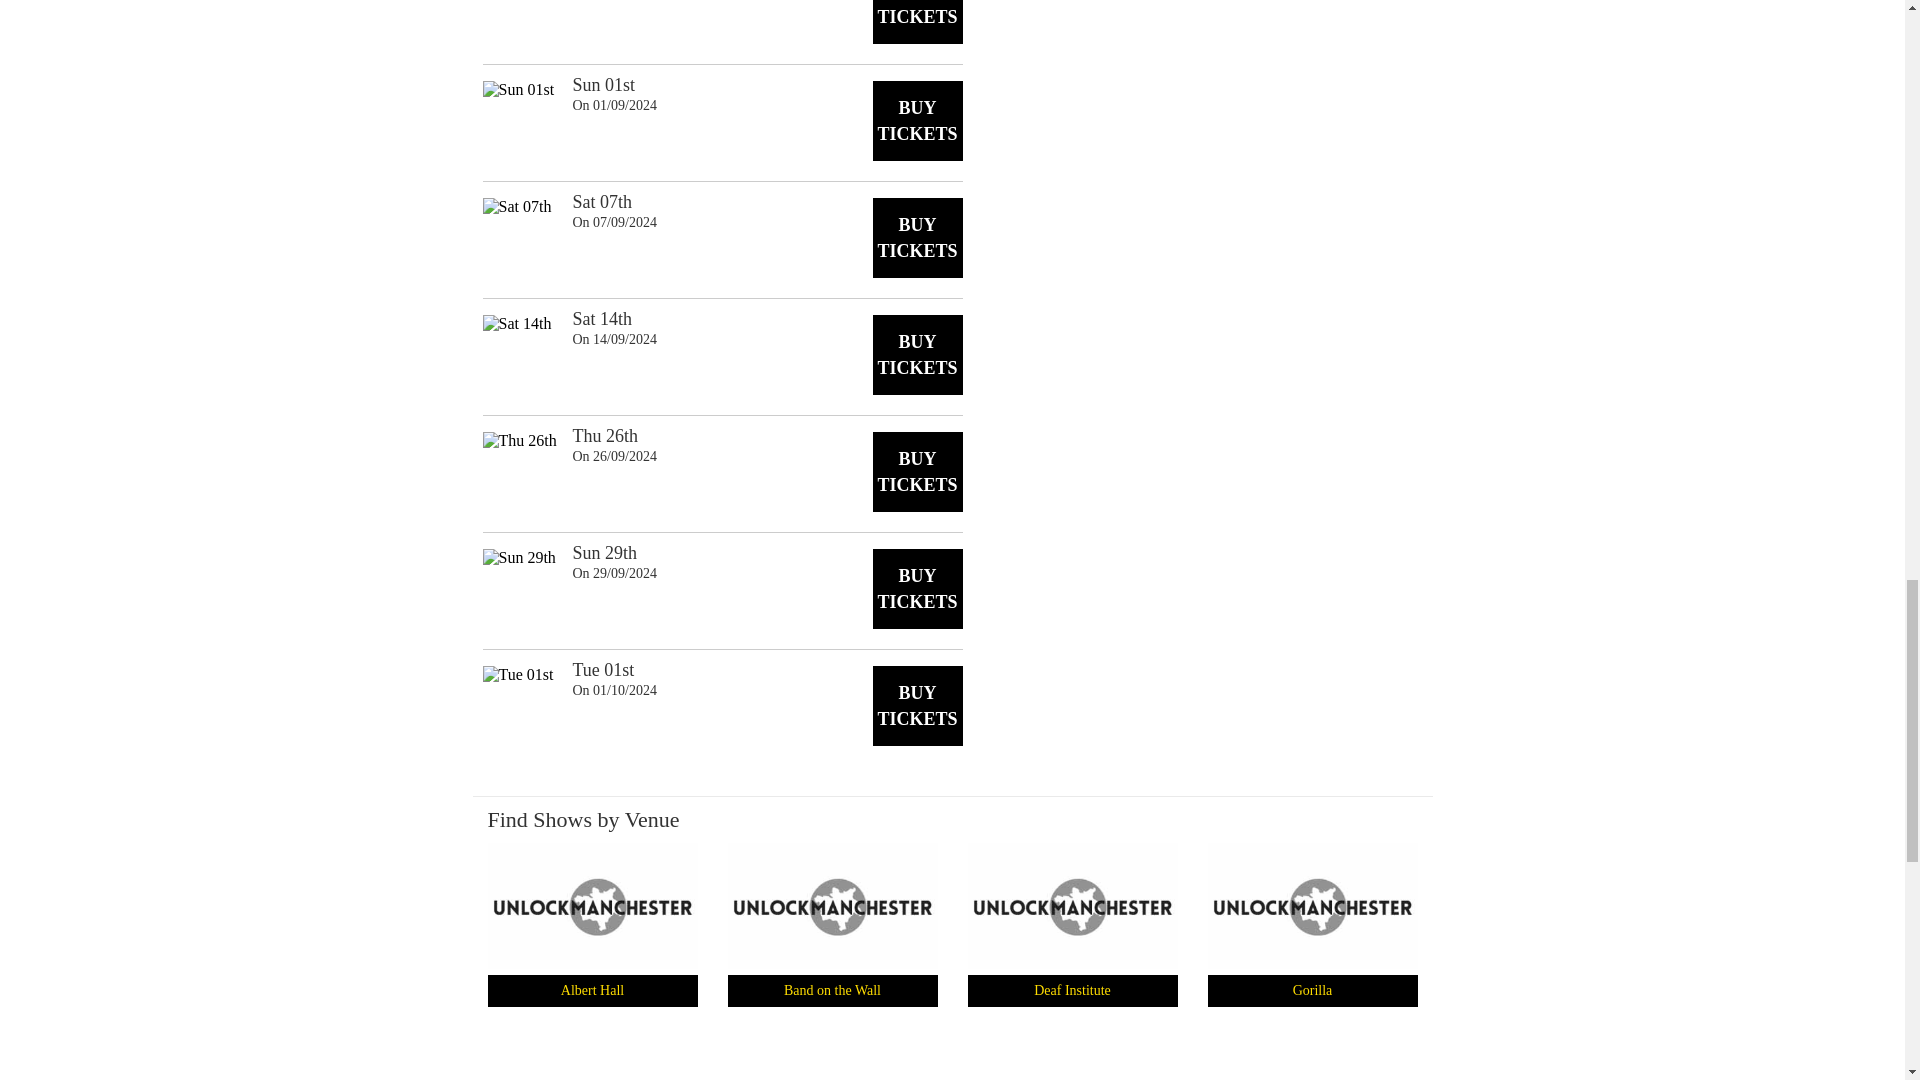  What do you see at coordinates (916, 355) in the screenshot?
I see `BUY TICKETS` at bounding box center [916, 355].